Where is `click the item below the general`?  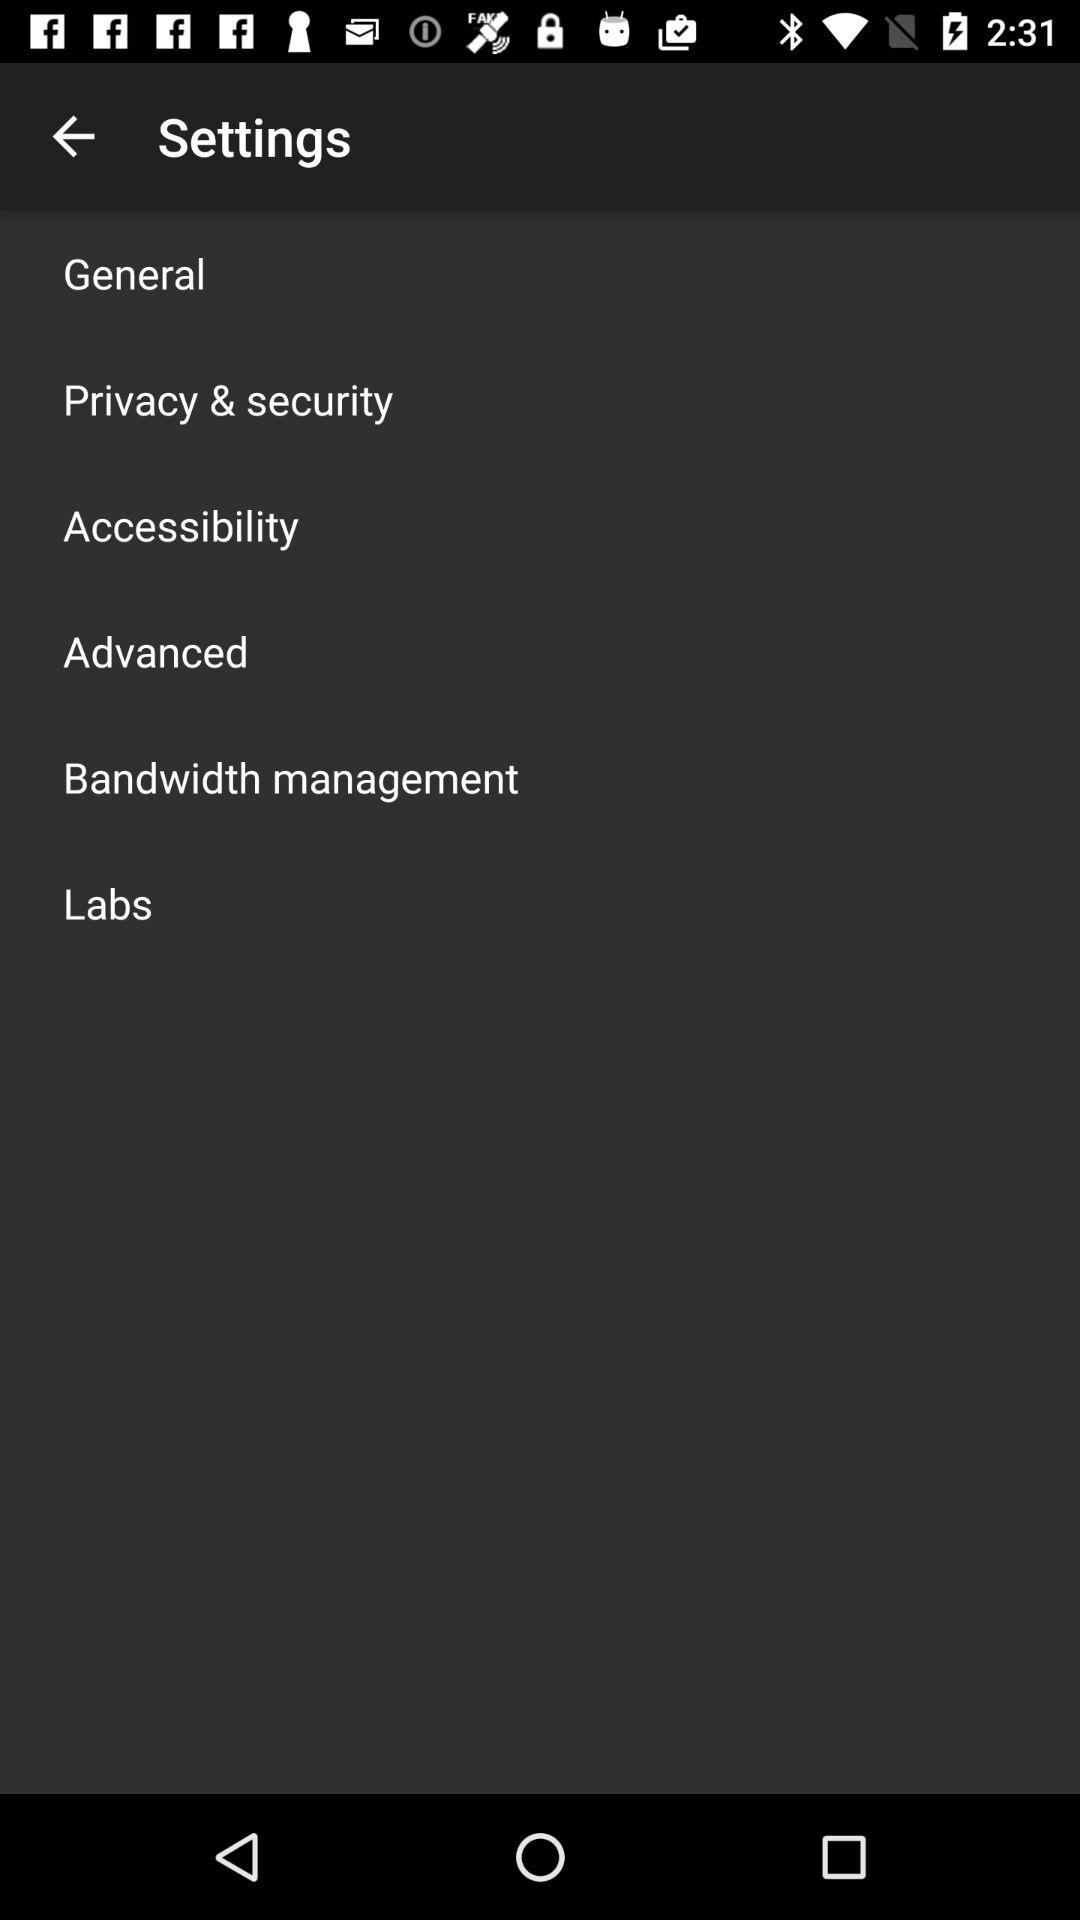 click the item below the general is located at coordinates (228, 398).